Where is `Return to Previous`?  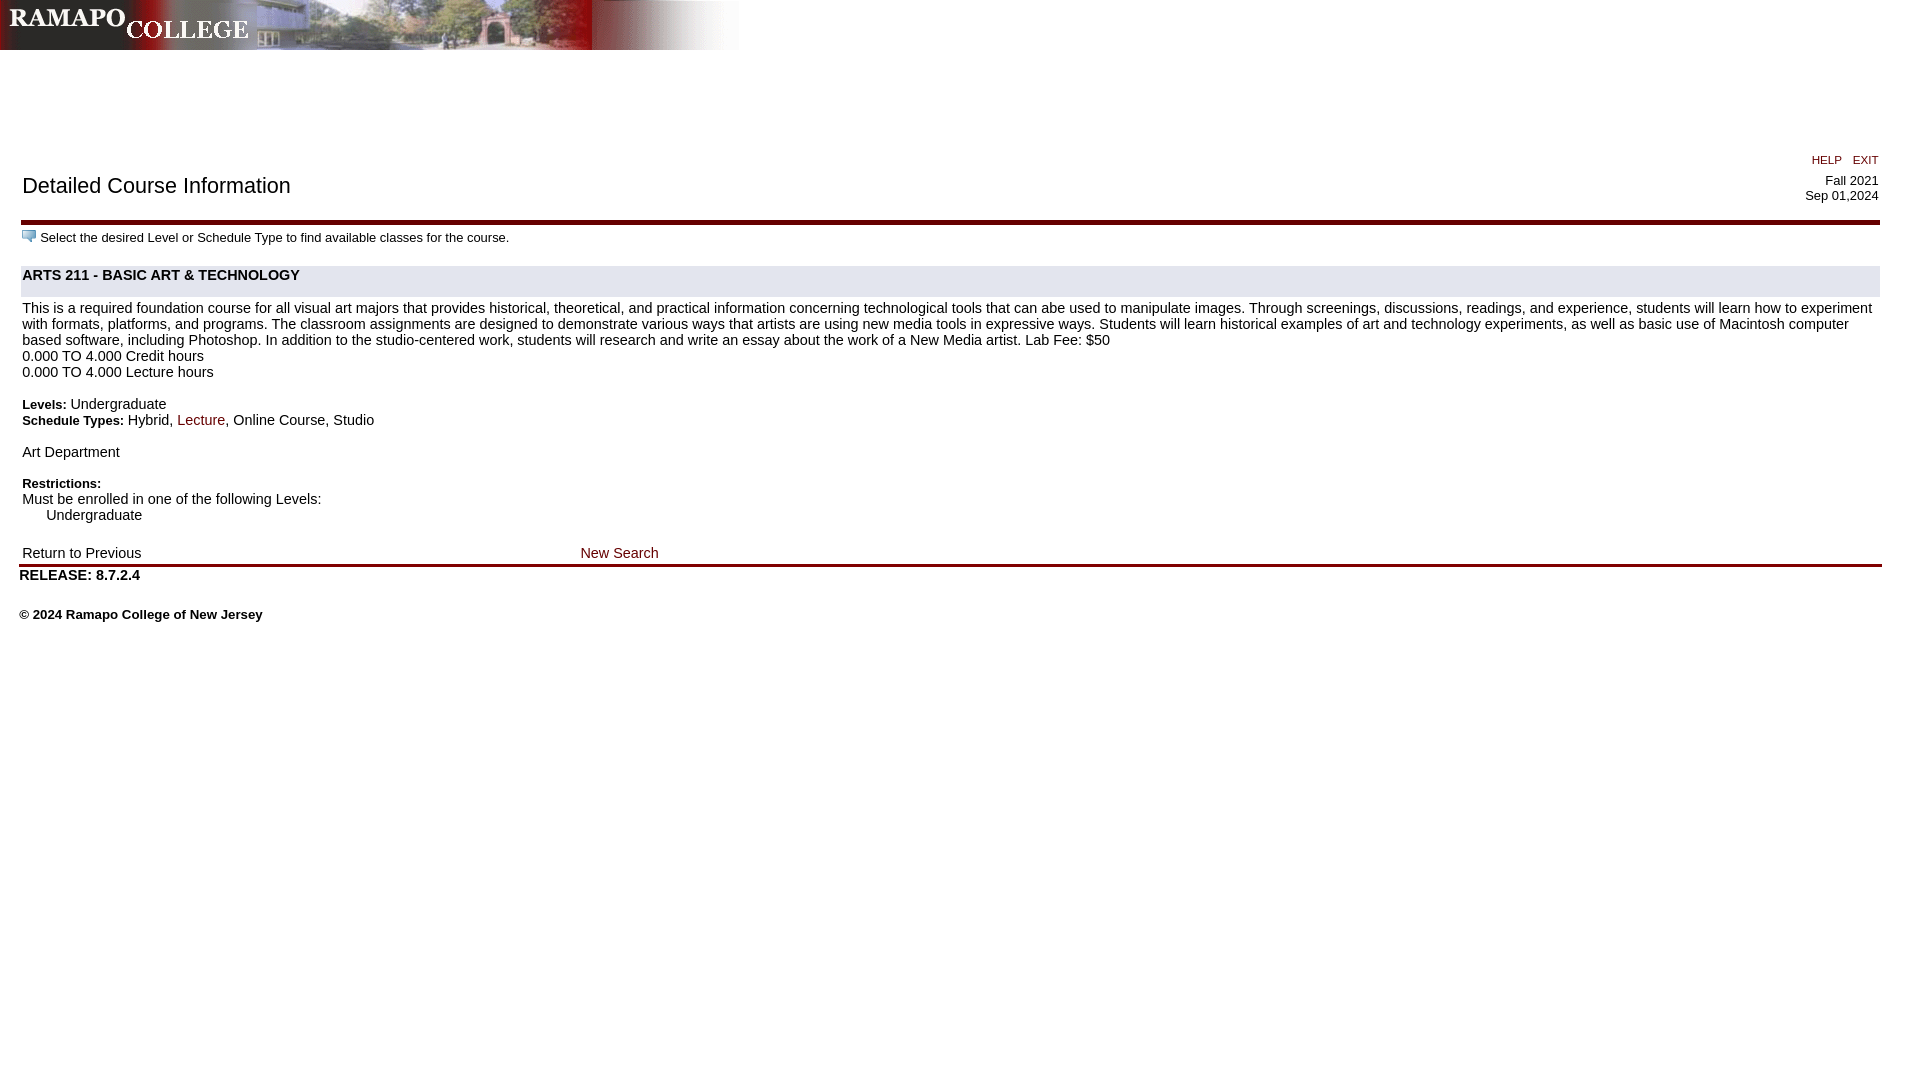 Return to Previous is located at coordinates (80, 552).